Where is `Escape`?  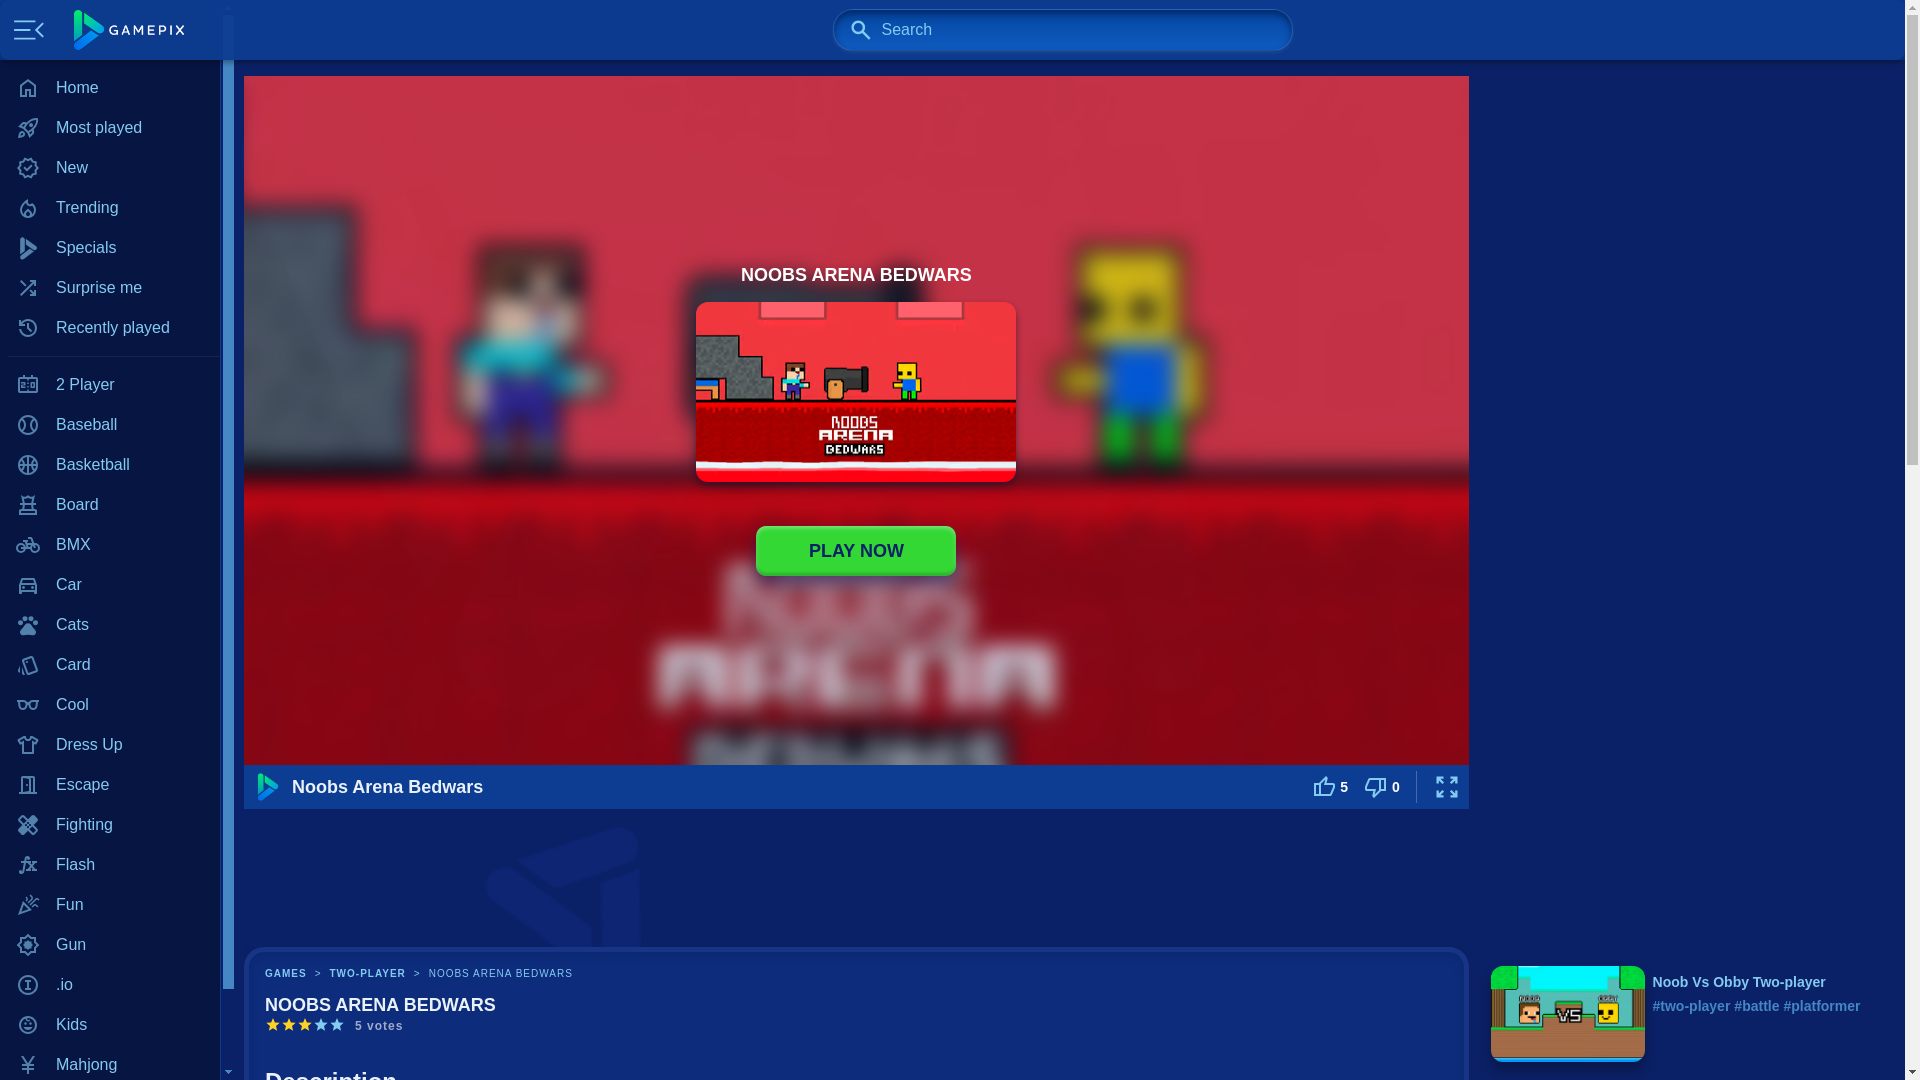 Escape is located at coordinates (110, 784).